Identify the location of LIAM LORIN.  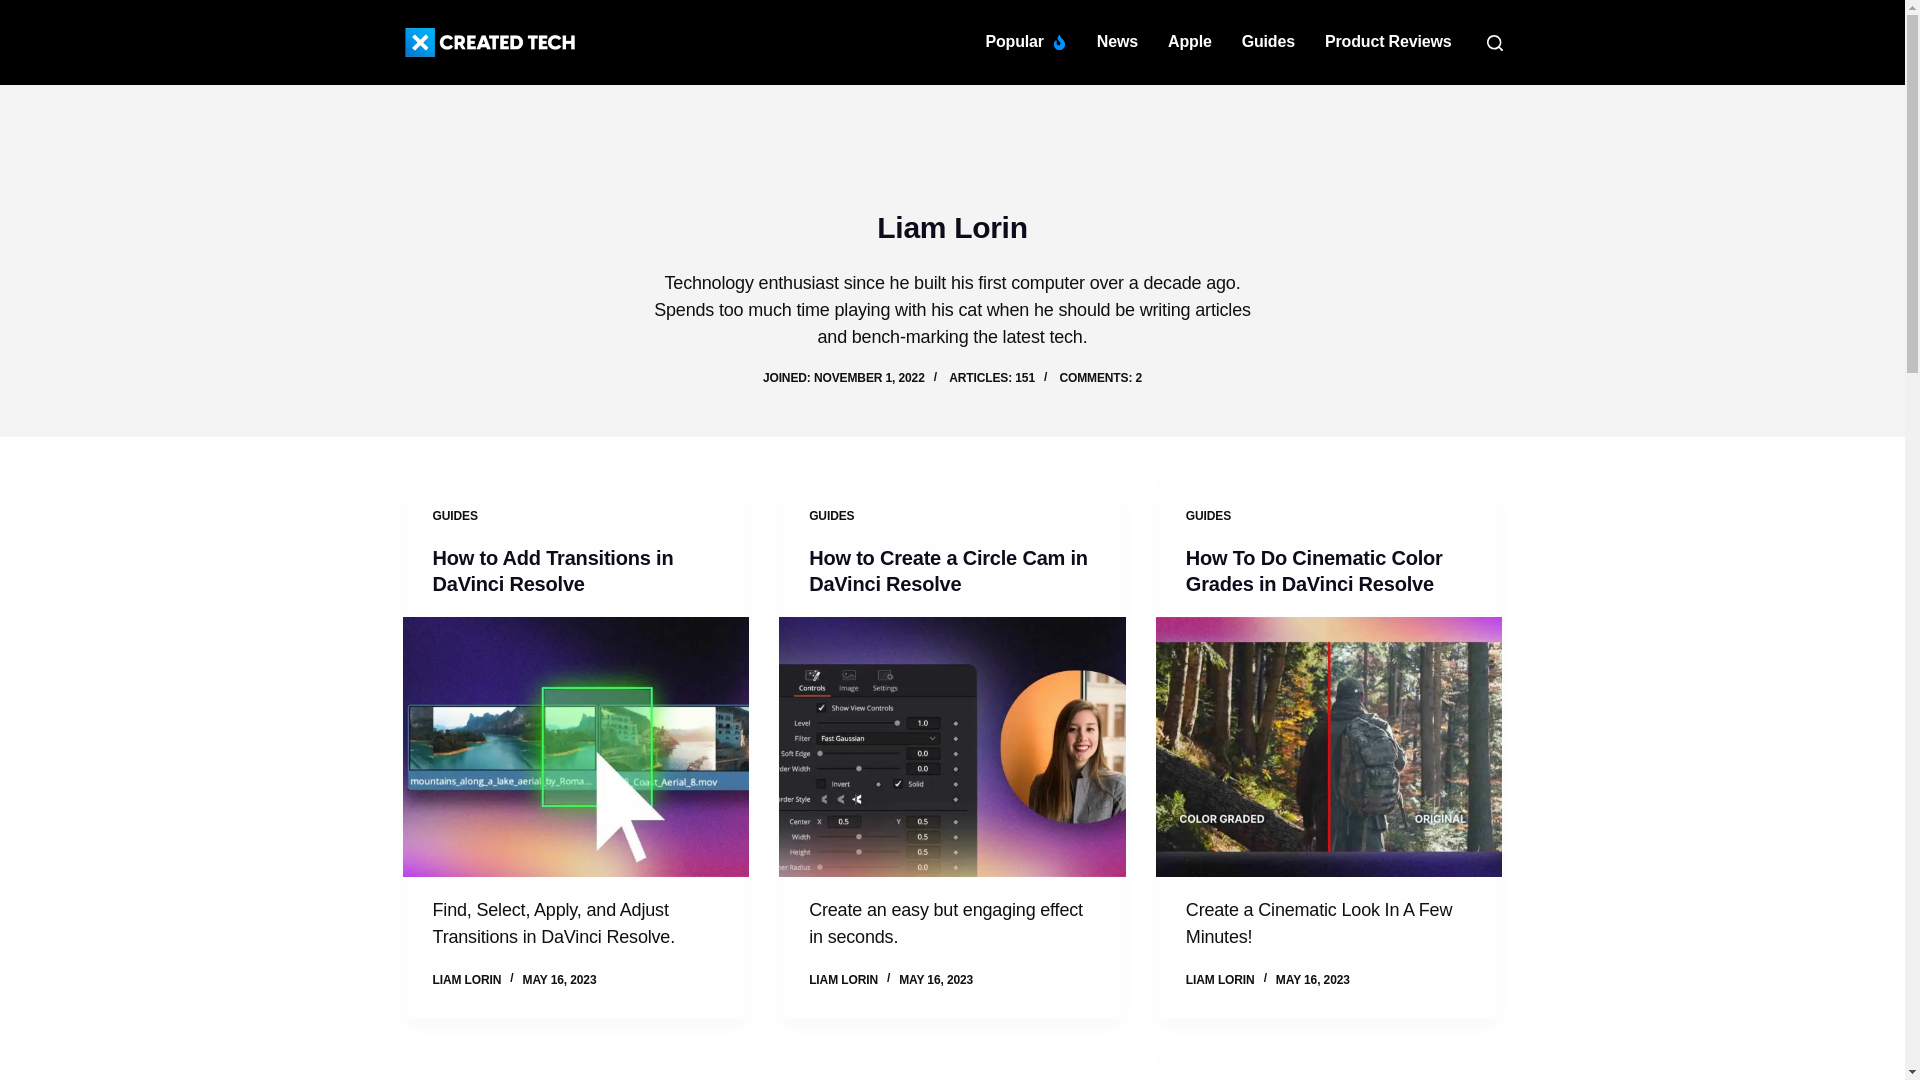
(466, 980).